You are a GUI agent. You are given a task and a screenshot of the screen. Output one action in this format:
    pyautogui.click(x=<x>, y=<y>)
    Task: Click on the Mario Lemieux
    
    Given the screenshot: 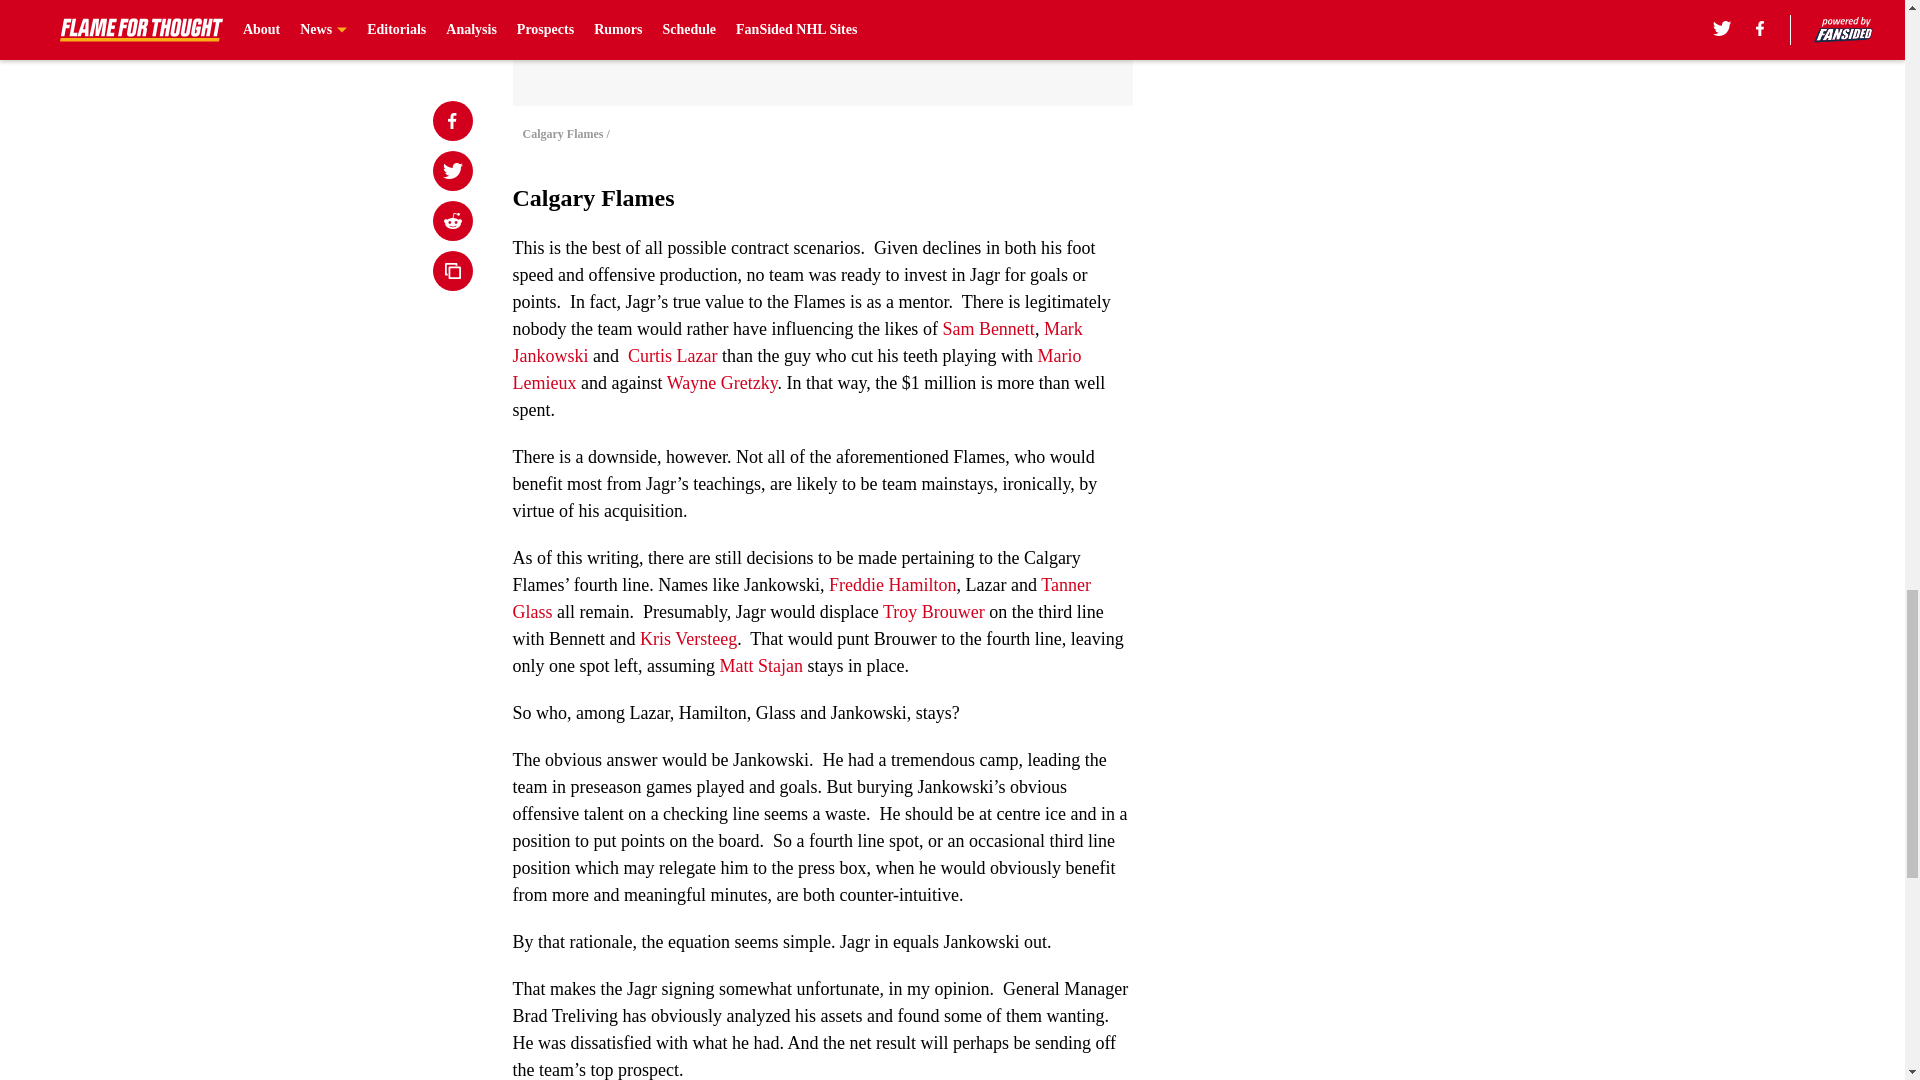 What is the action you would take?
    pyautogui.click(x=796, y=369)
    